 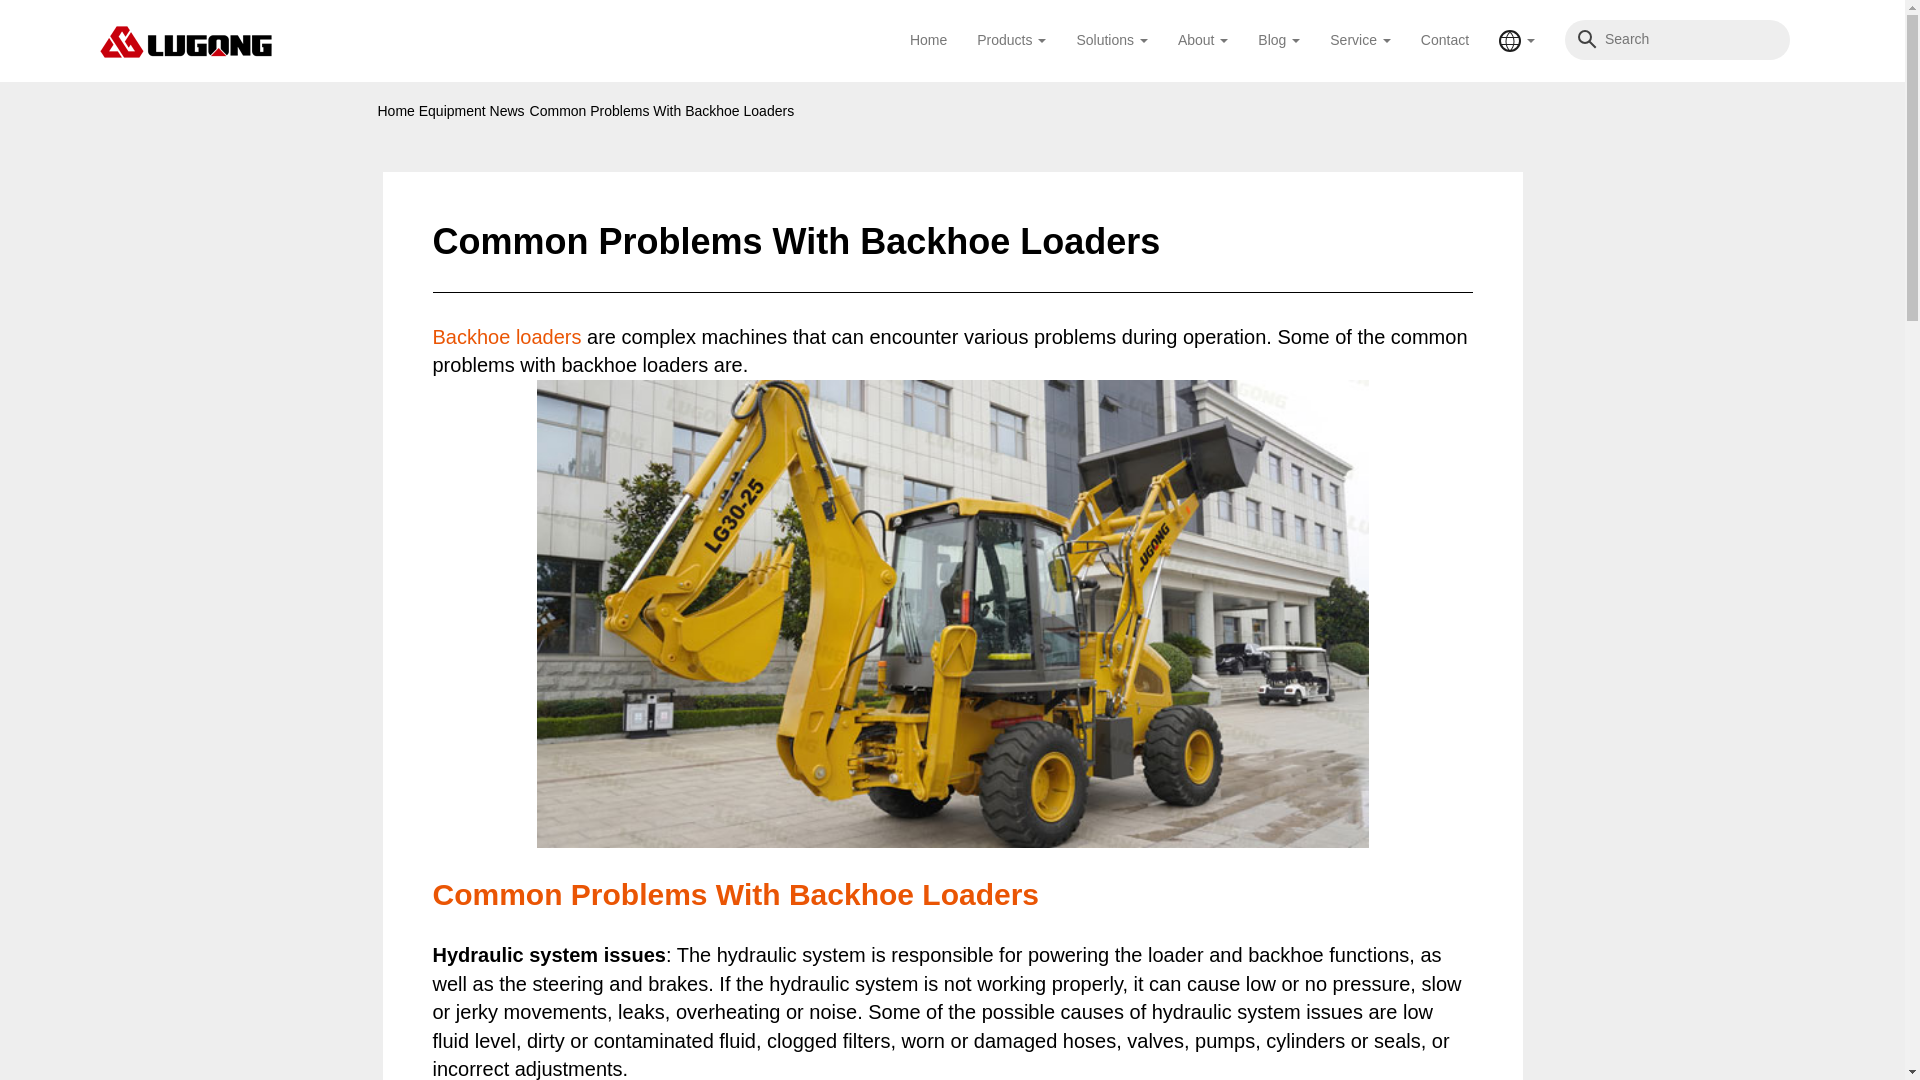 I want to click on Service, so click(x=1360, y=40).